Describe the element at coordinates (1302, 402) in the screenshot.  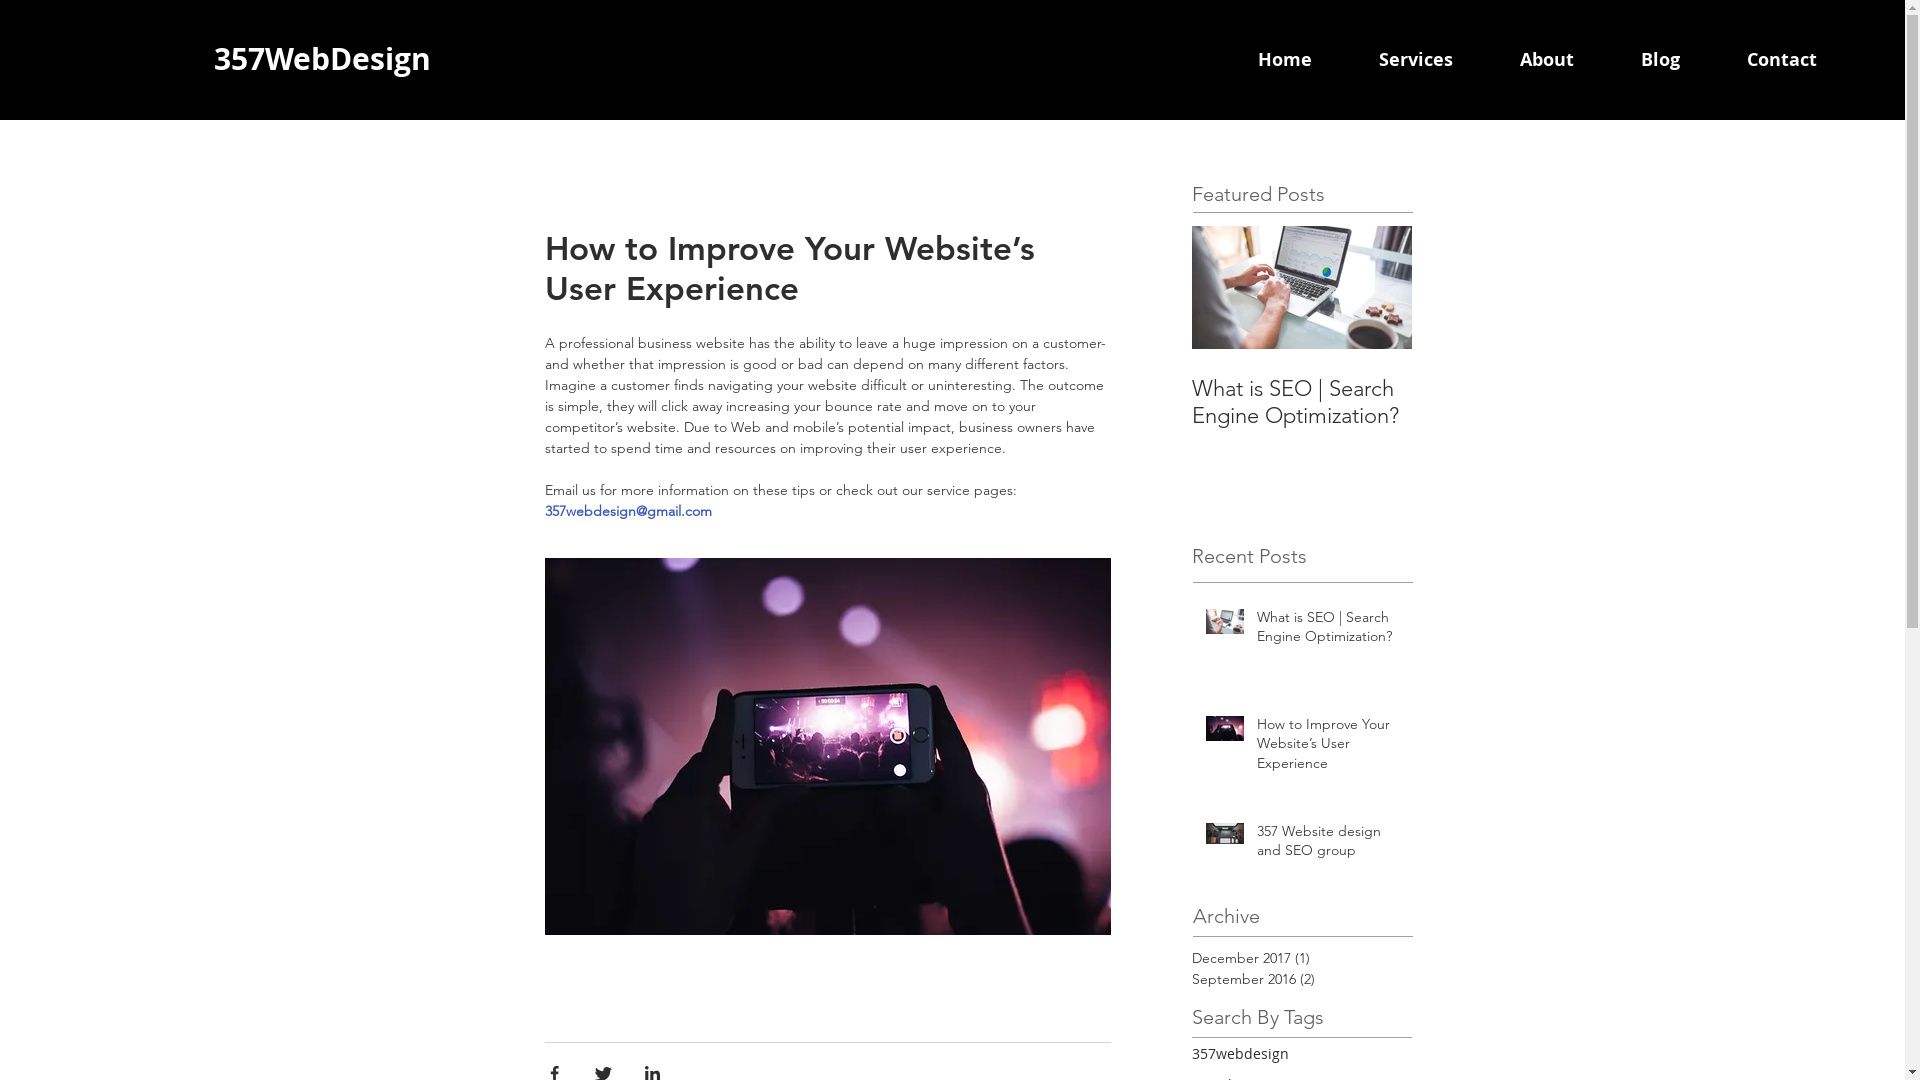
I see `What is SEO | Search Engine Optimization?` at that location.